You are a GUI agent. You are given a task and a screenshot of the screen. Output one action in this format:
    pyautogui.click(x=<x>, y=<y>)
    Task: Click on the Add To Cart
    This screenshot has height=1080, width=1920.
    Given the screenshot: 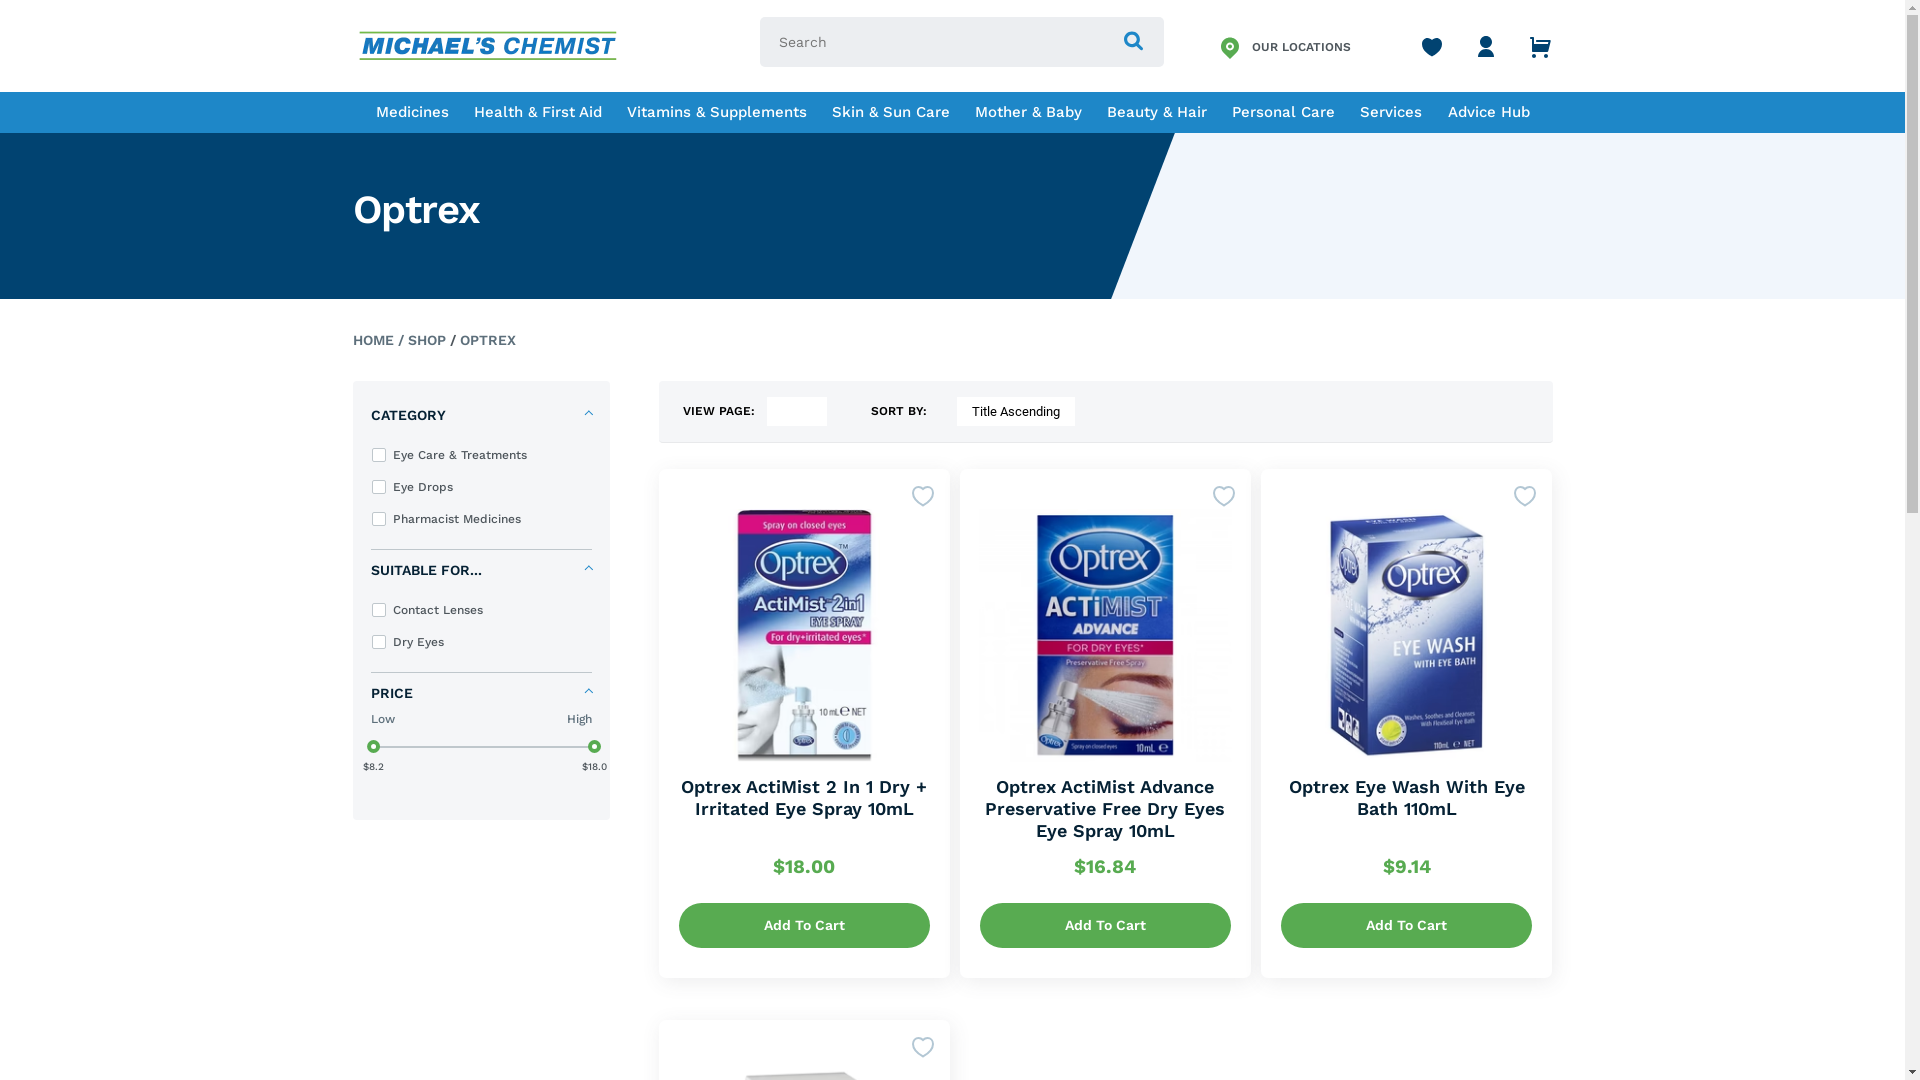 What is the action you would take?
    pyautogui.click(x=804, y=926)
    